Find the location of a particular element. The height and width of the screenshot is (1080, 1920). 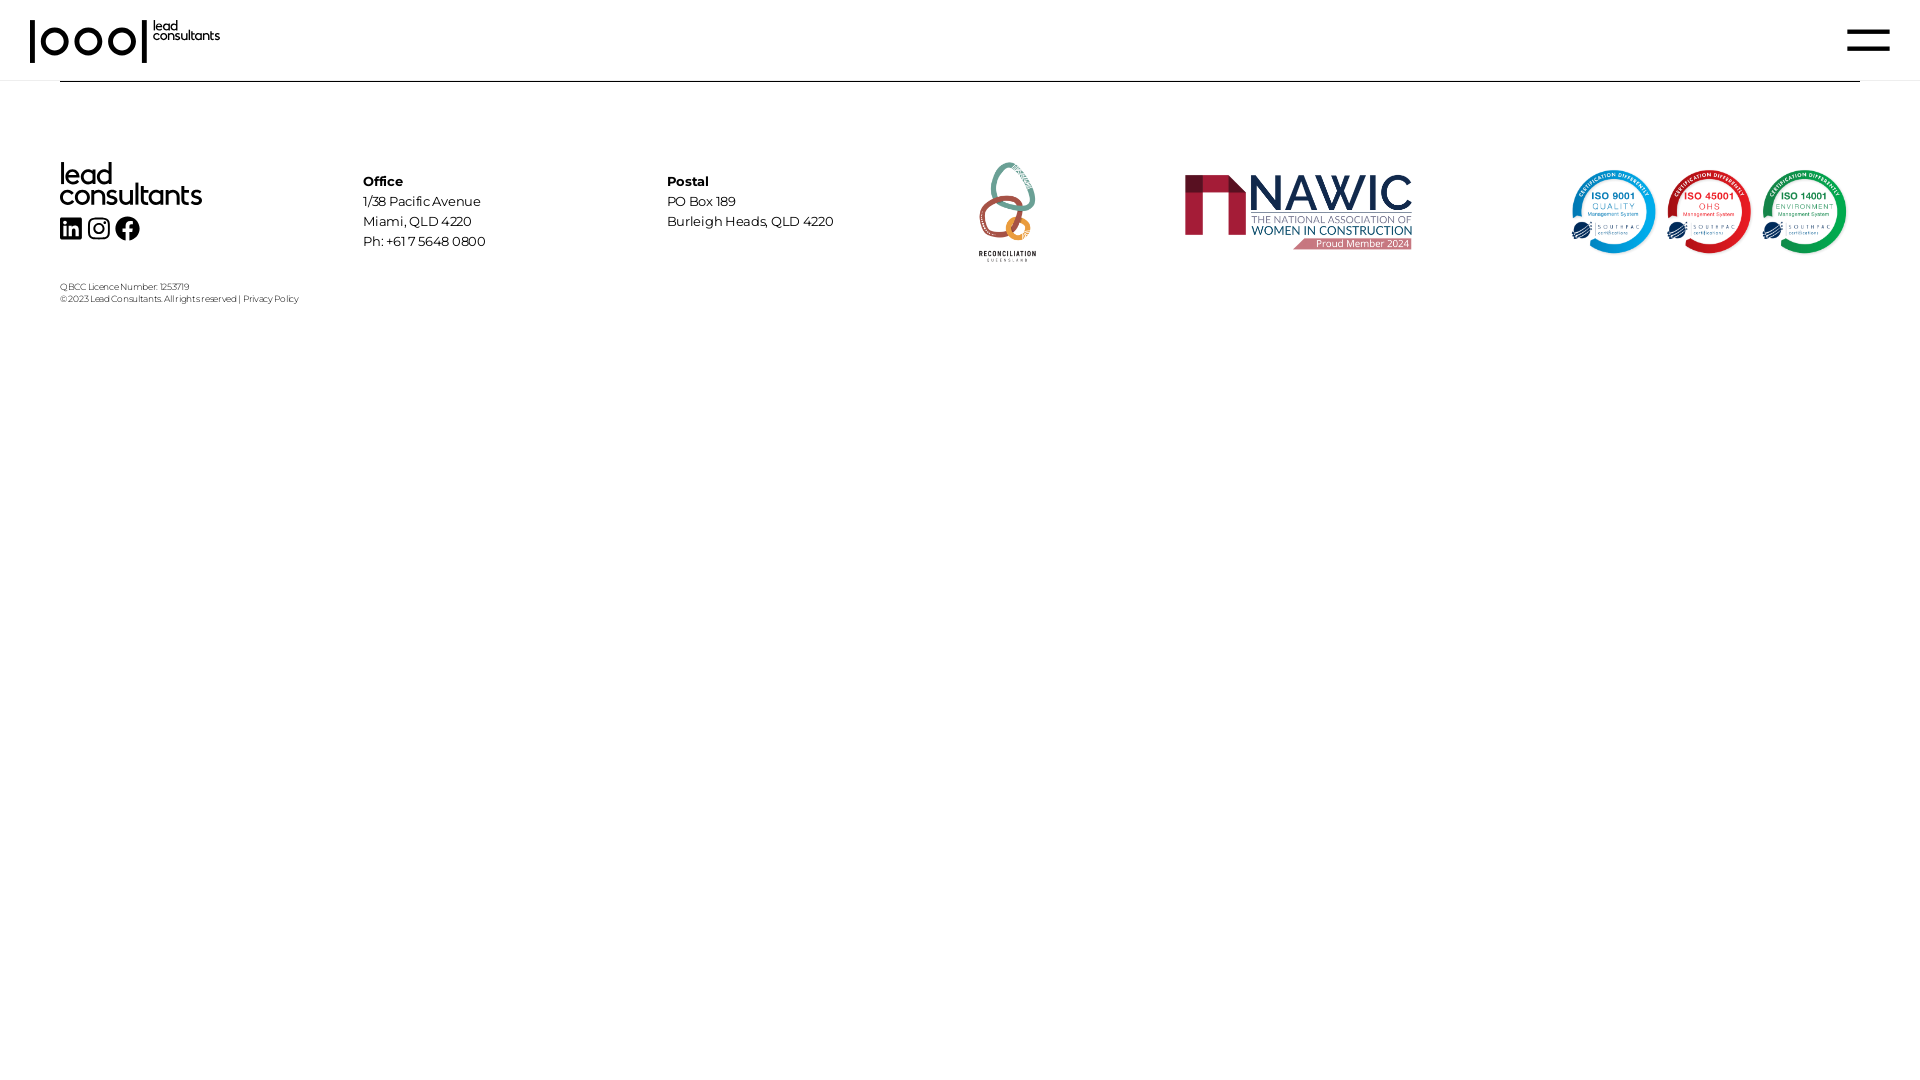

1/38 Pacific Avenue
Miami, QLD 4220 is located at coordinates (422, 211).